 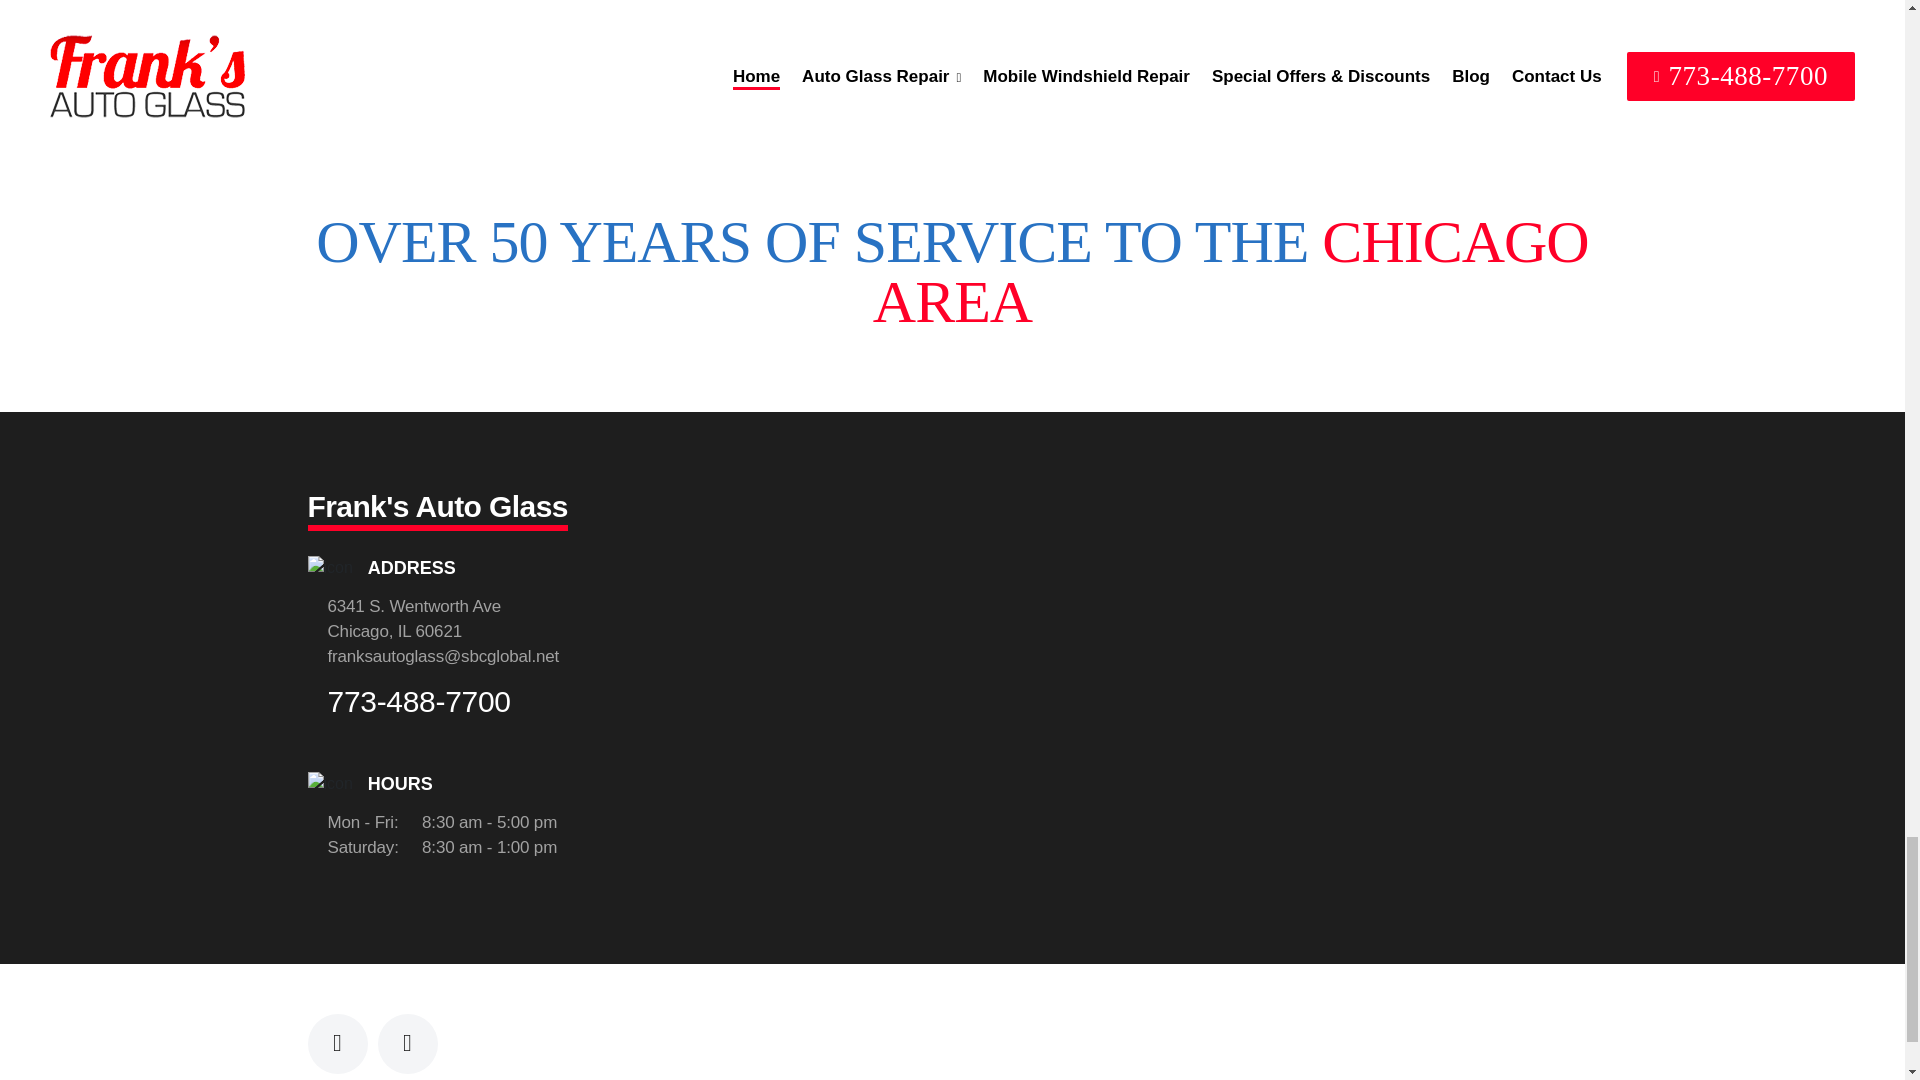 What do you see at coordinates (408, 1044) in the screenshot?
I see `Google` at bounding box center [408, 1044].